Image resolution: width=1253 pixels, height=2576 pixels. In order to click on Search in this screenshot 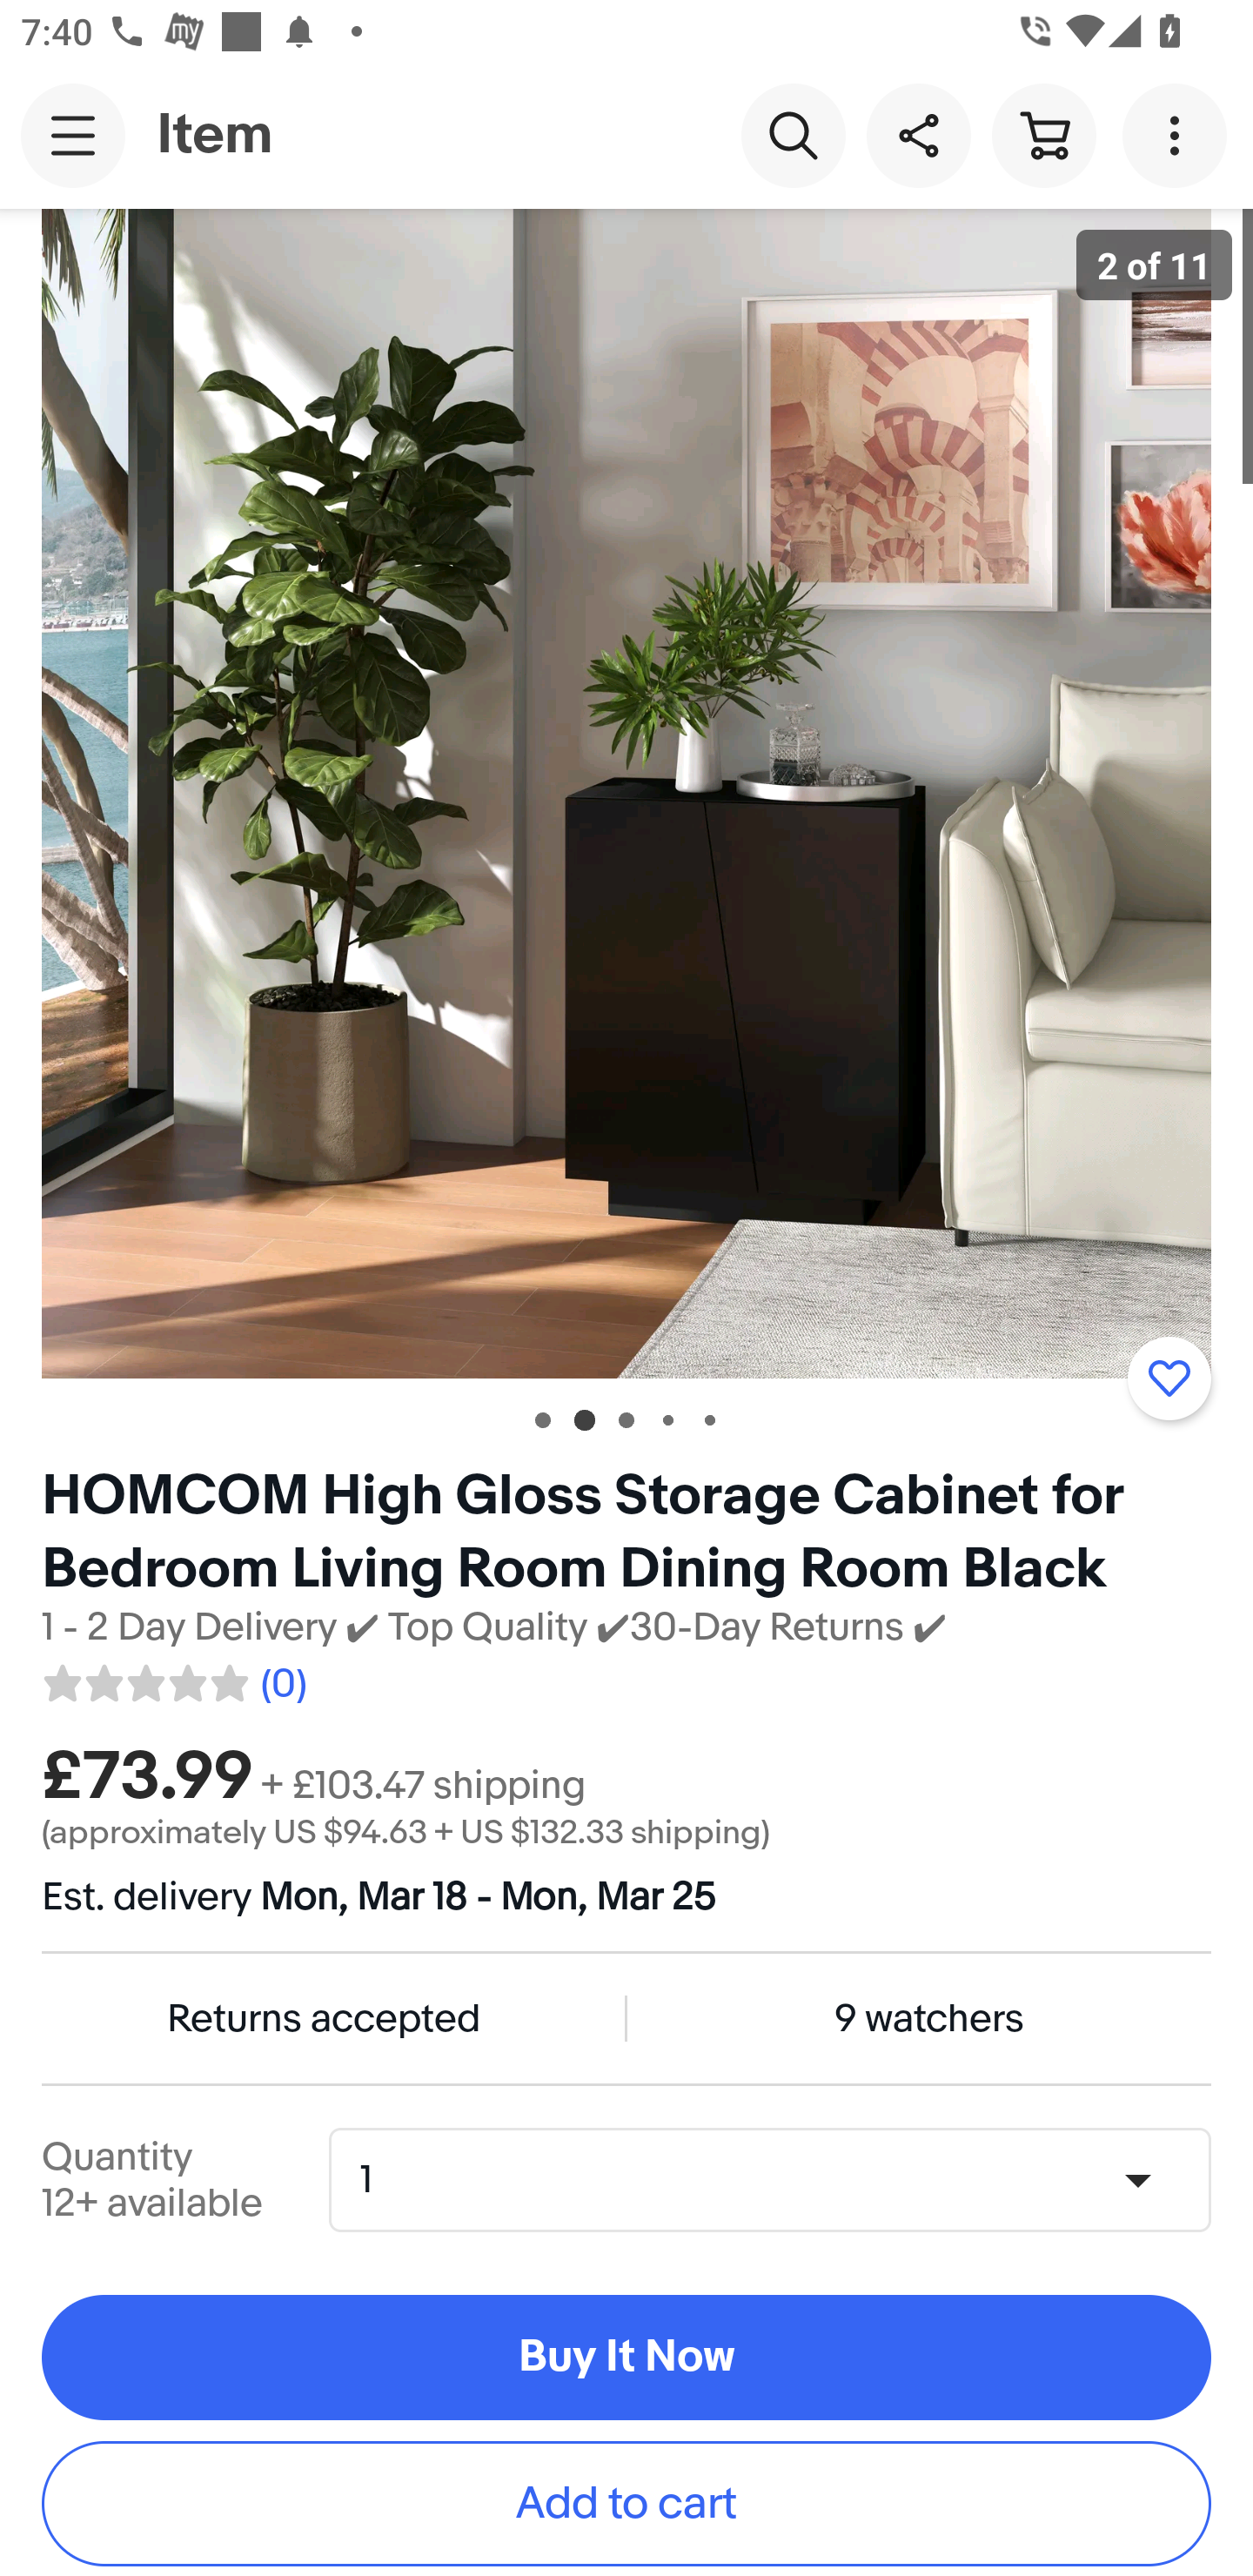, I will do `click(793, 134)`.